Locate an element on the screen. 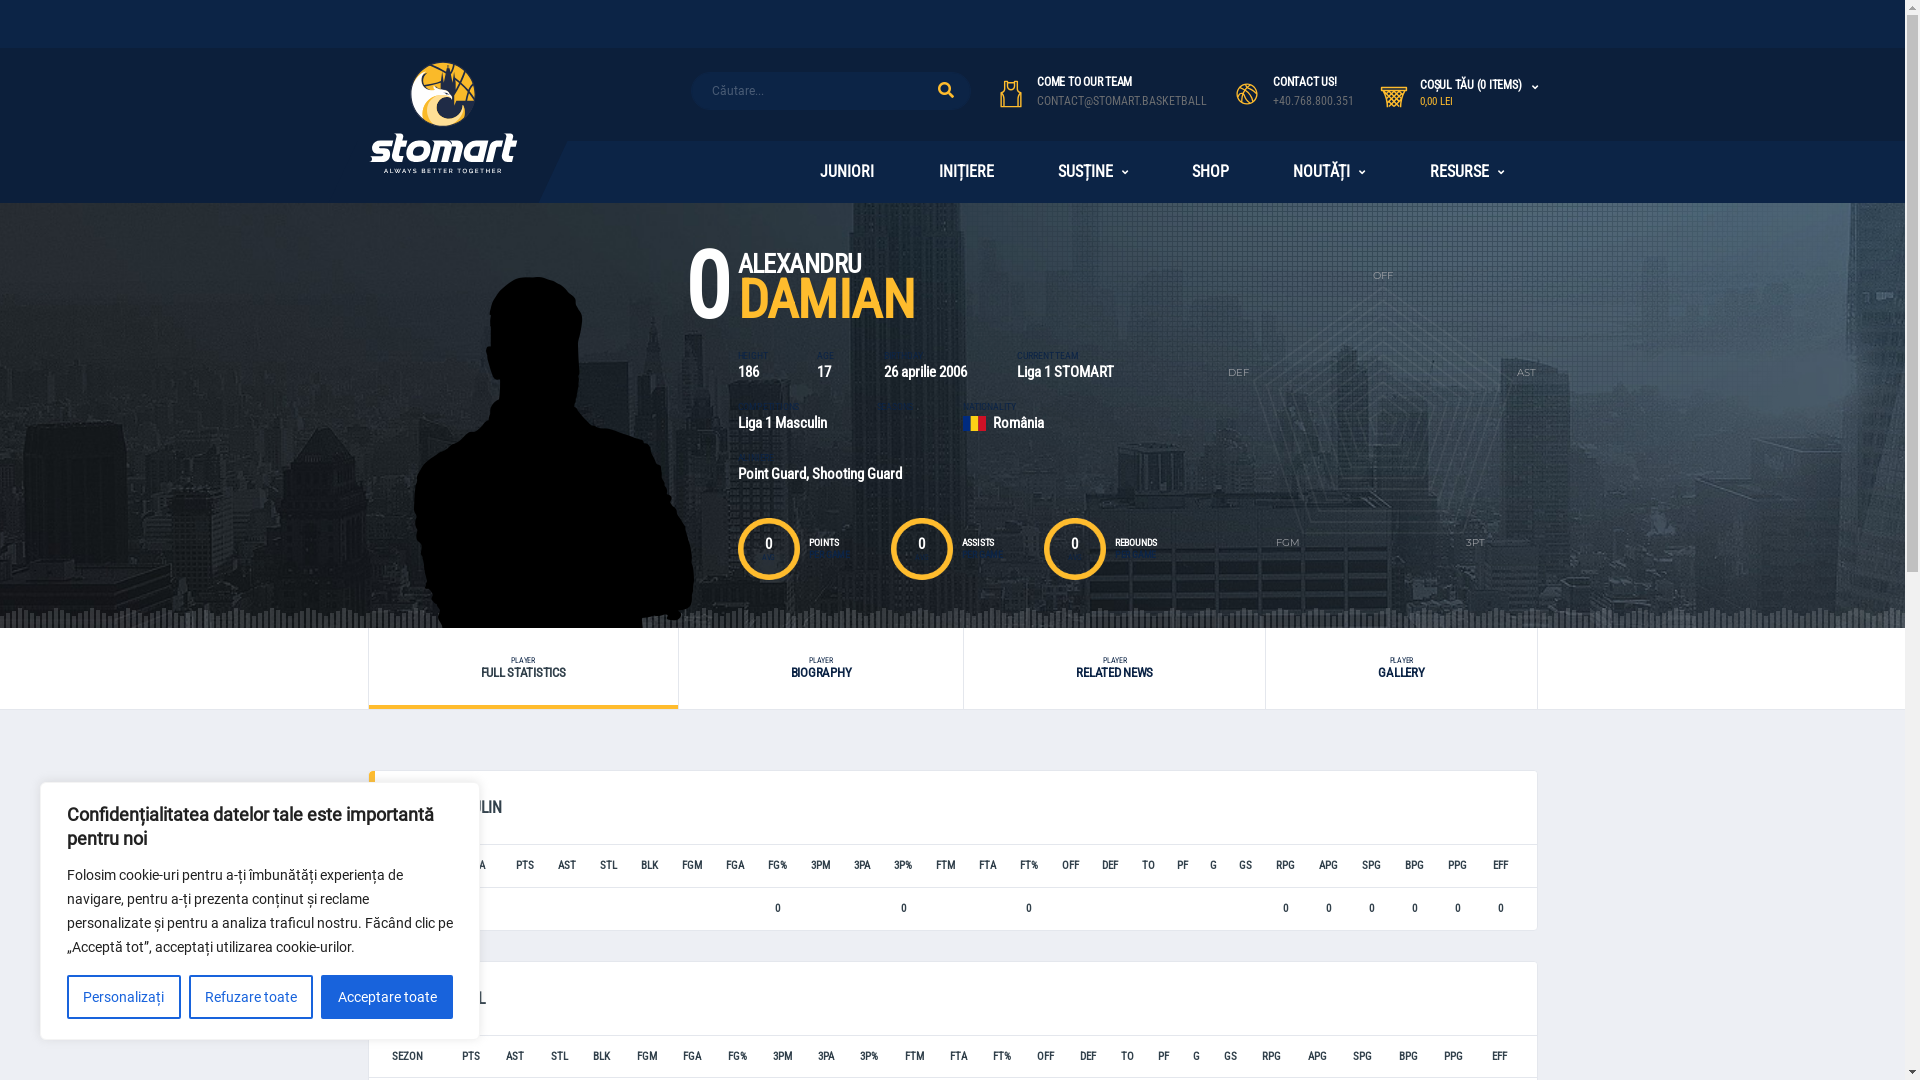 This screenshot has height=1080, width=1920. RESURSE is located at coordinates (1467, 172).